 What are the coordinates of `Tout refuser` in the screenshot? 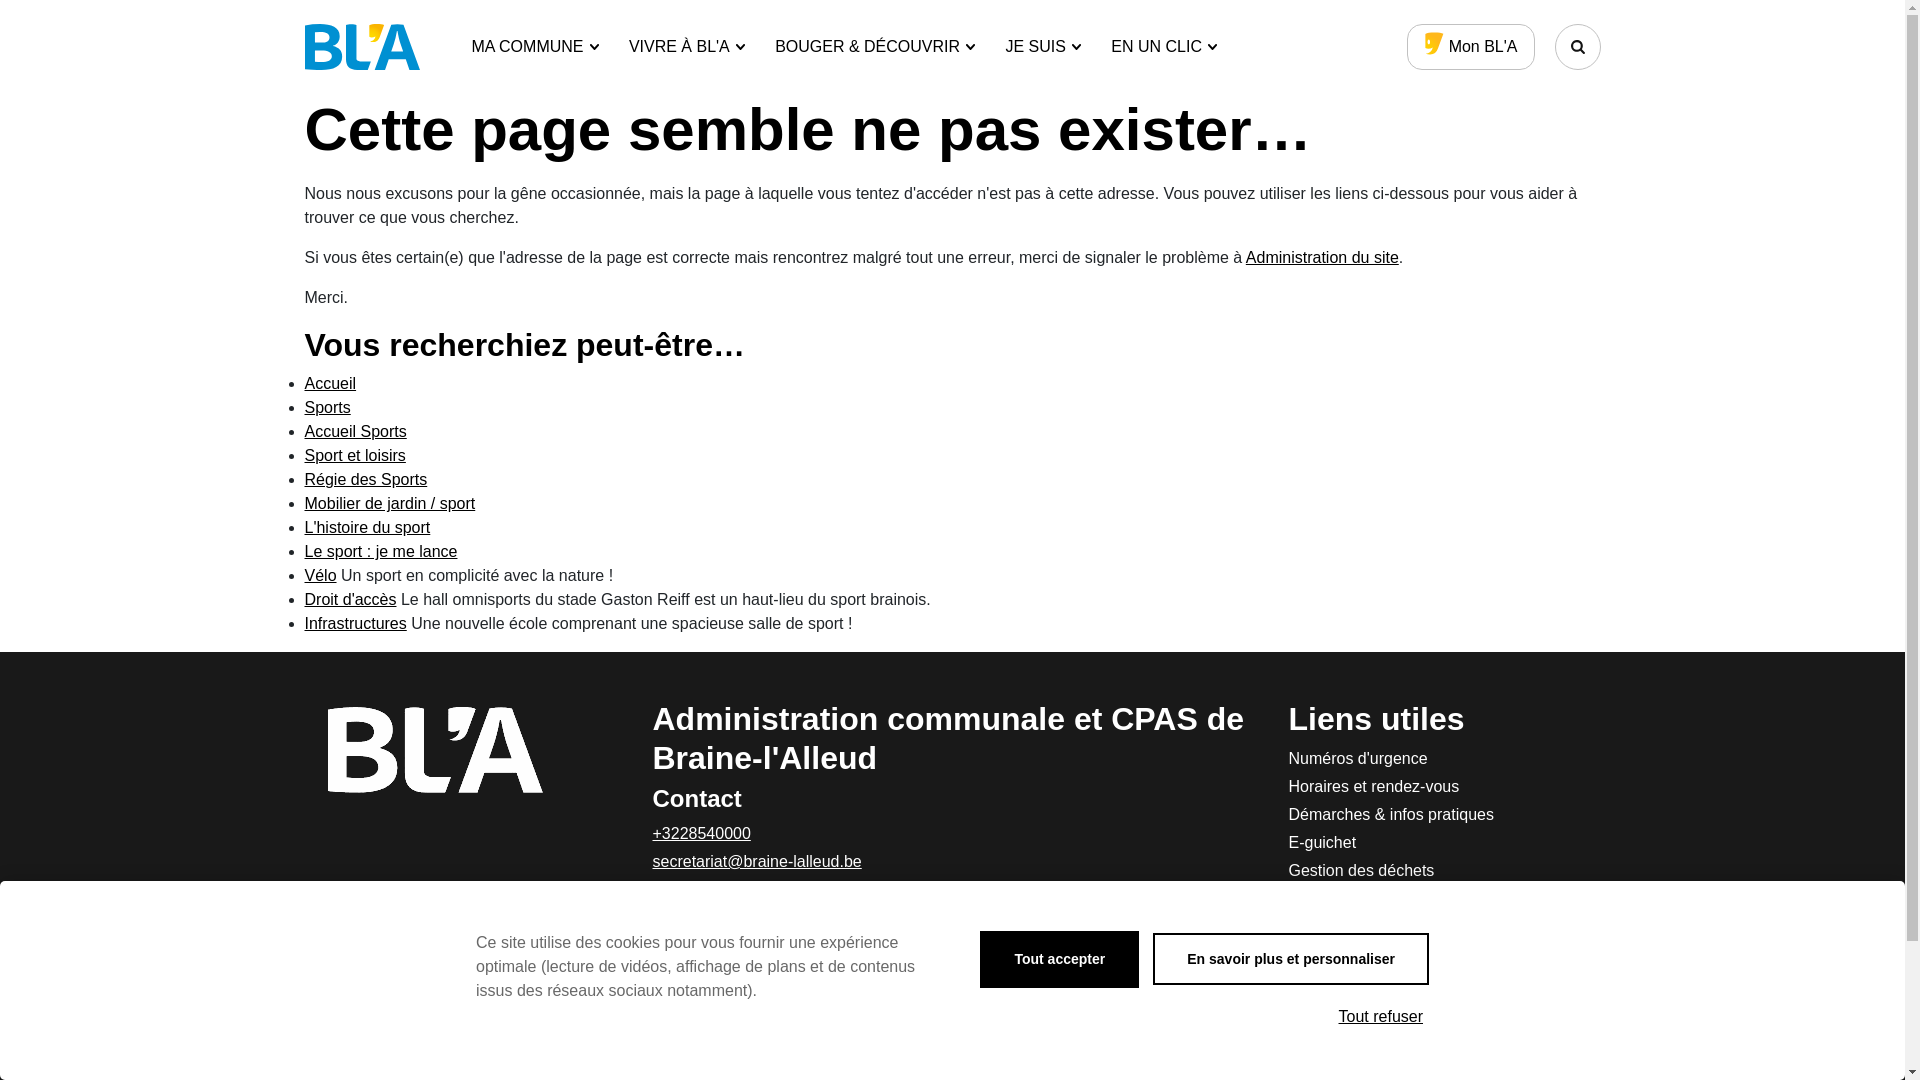 It's located at (1381, 1017).